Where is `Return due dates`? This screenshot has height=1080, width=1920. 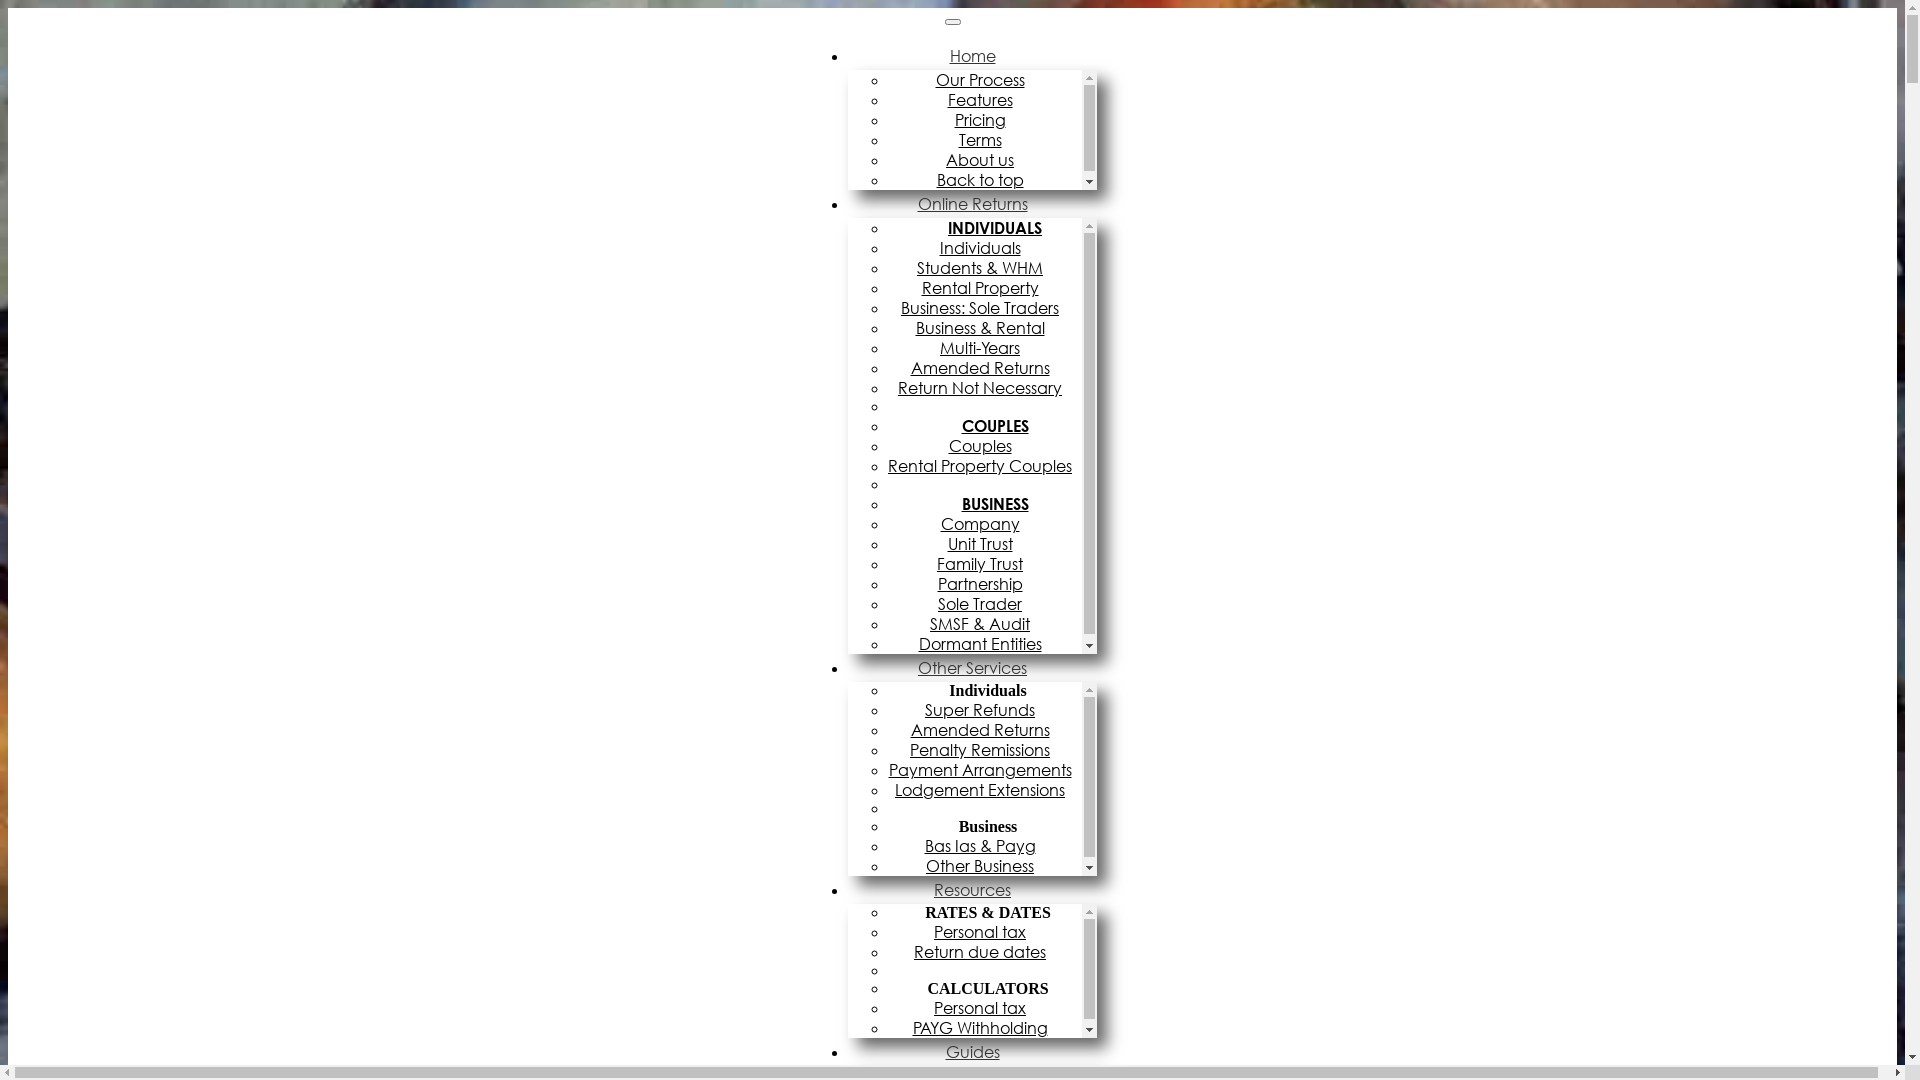 Return due dates is located at coordinates (985, 952).